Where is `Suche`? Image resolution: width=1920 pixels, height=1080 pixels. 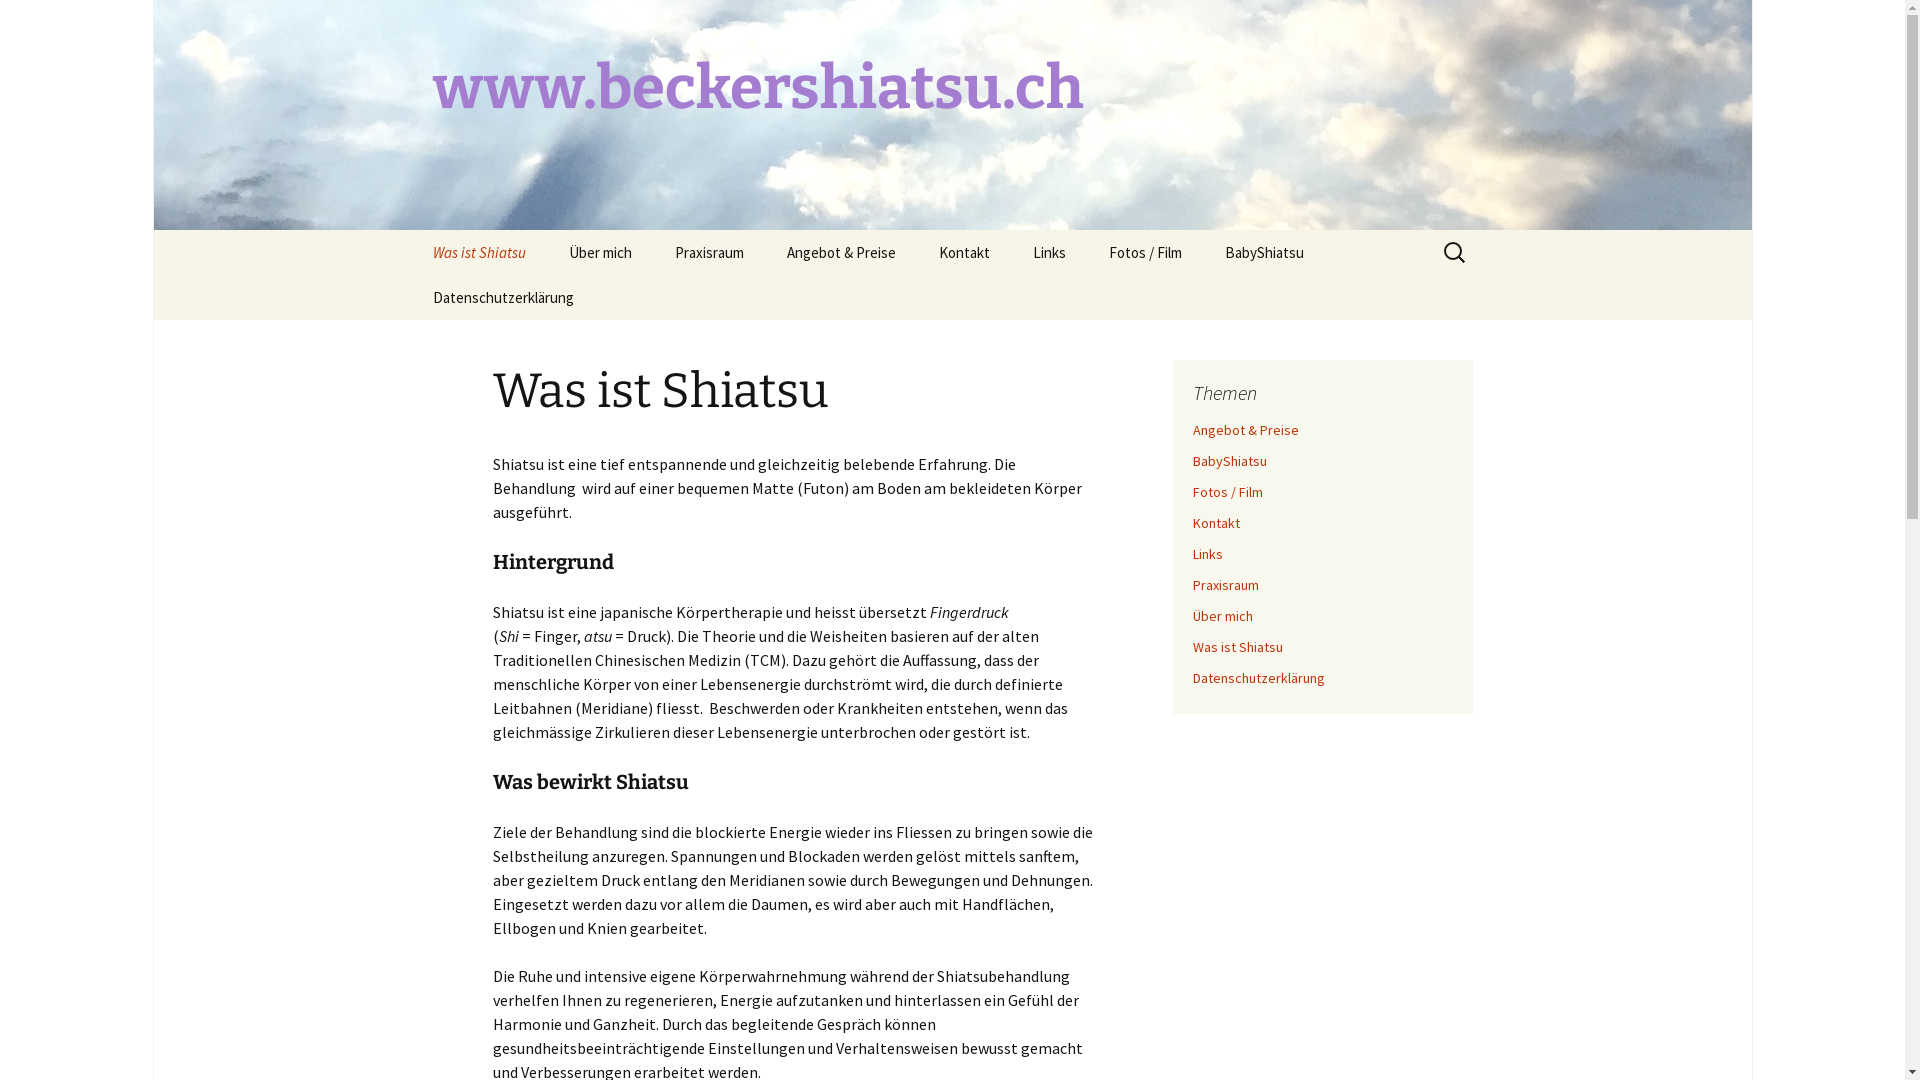 Suche is located at coordinates (24, 22).